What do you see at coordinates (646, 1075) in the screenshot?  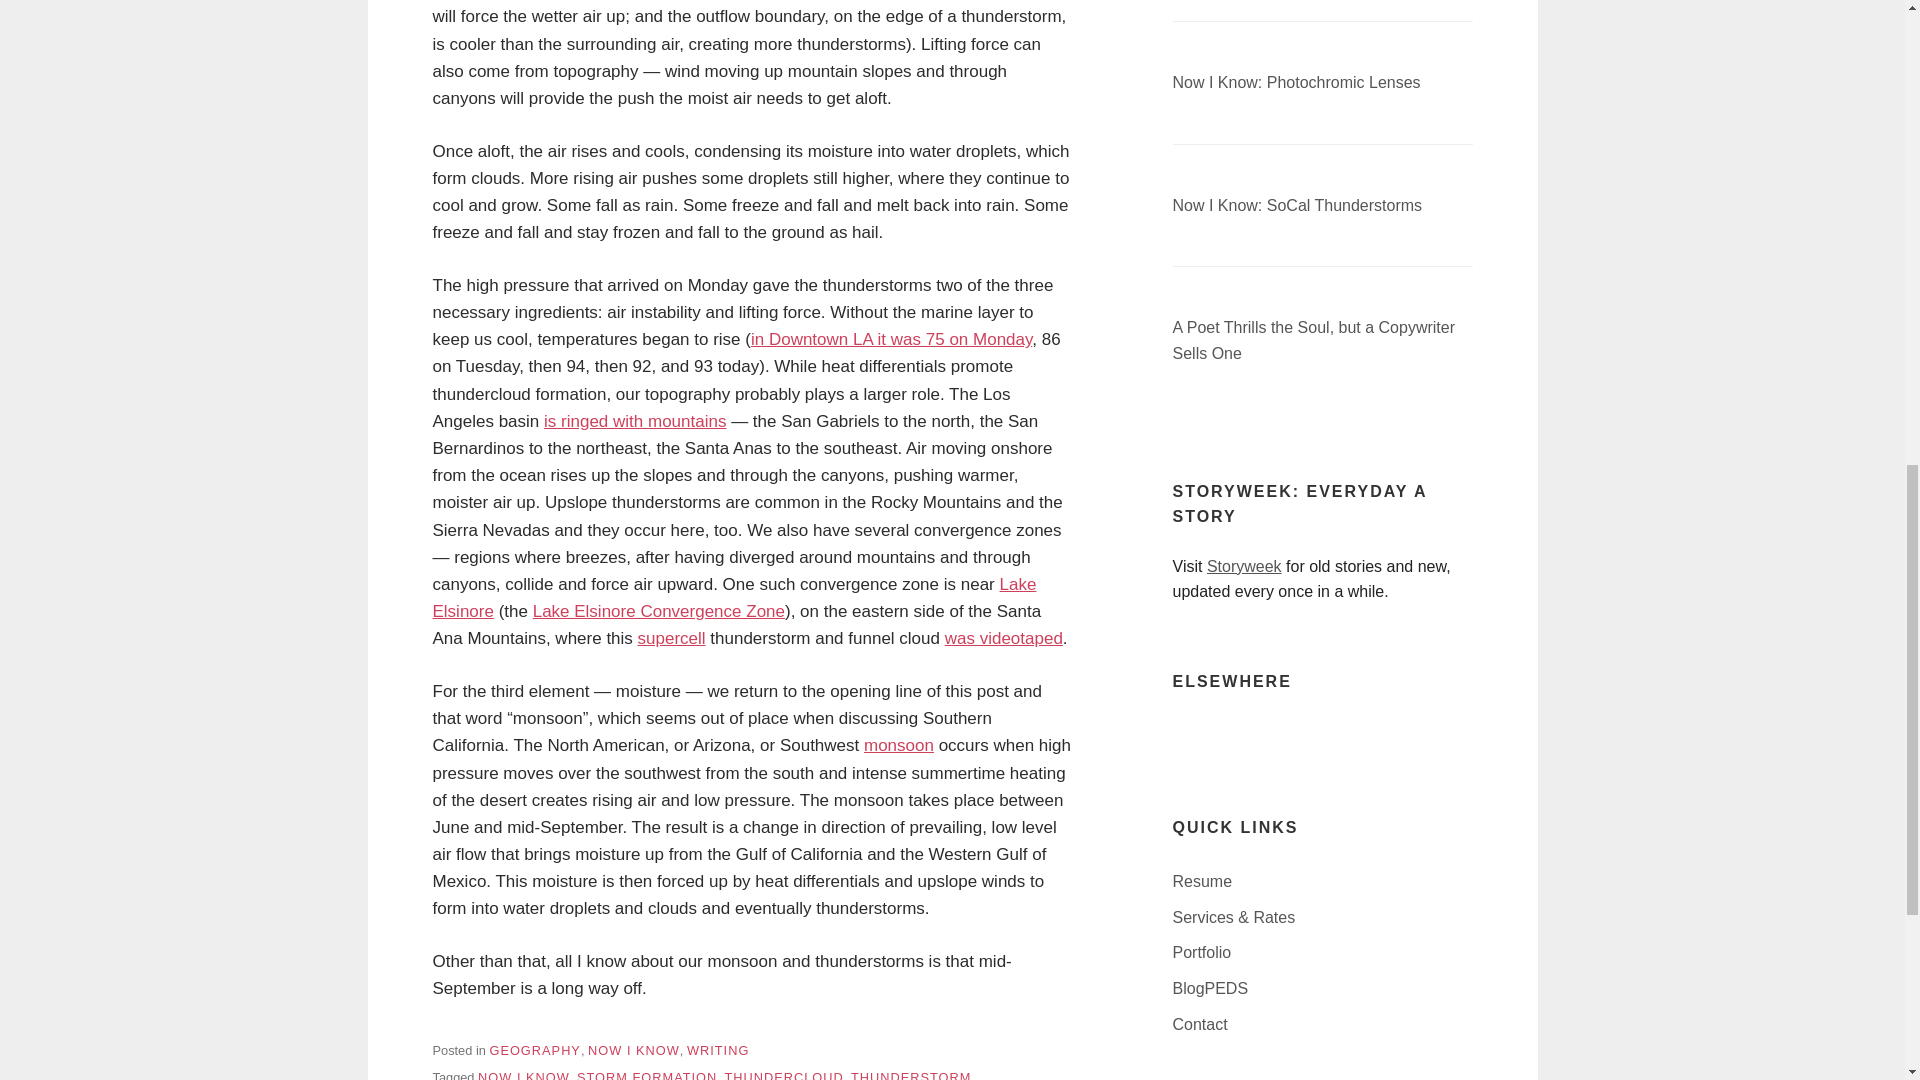 I see `STORM FORMATION` at bounding box center [646, 1075].